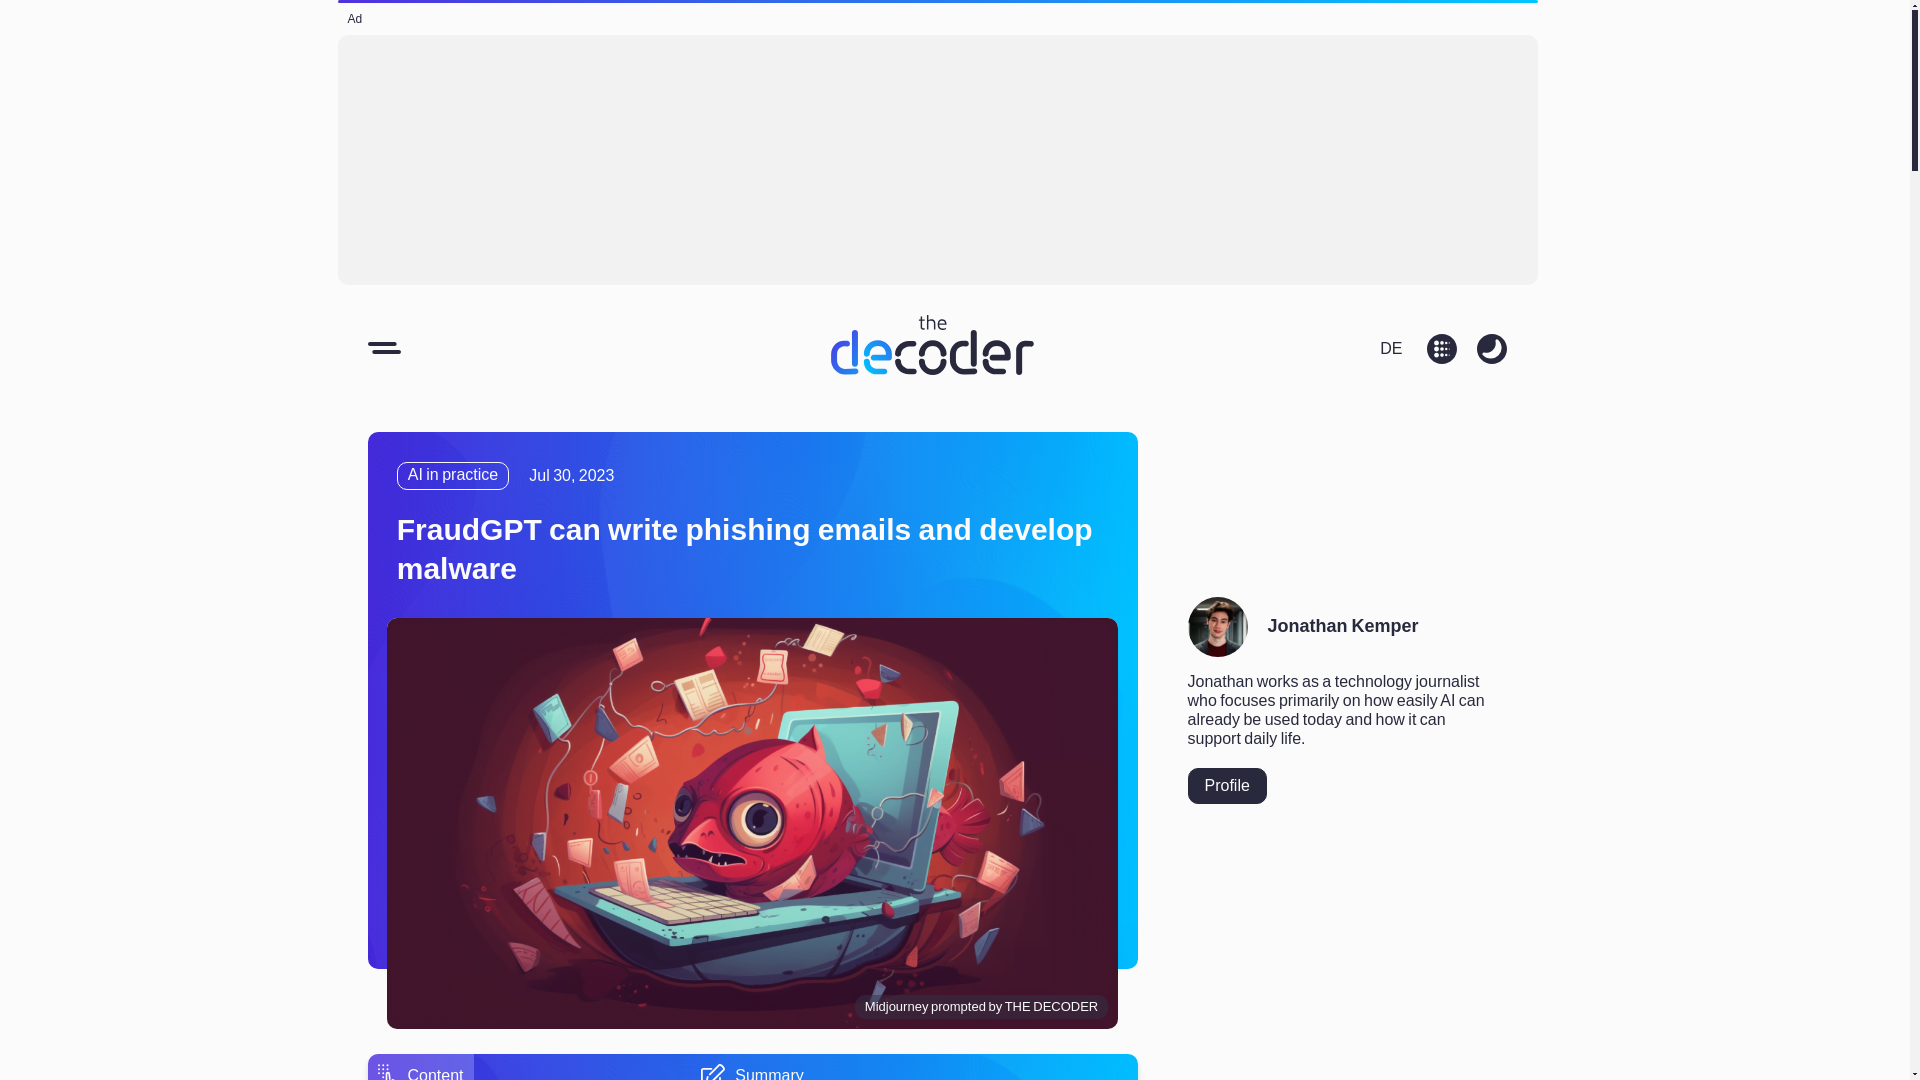 The image size is (1920, 1080). What do you see at coordinates (1342, 626) in the screenshot?
I see `Jonathan Kemper` at bounding box center [1342, 626].